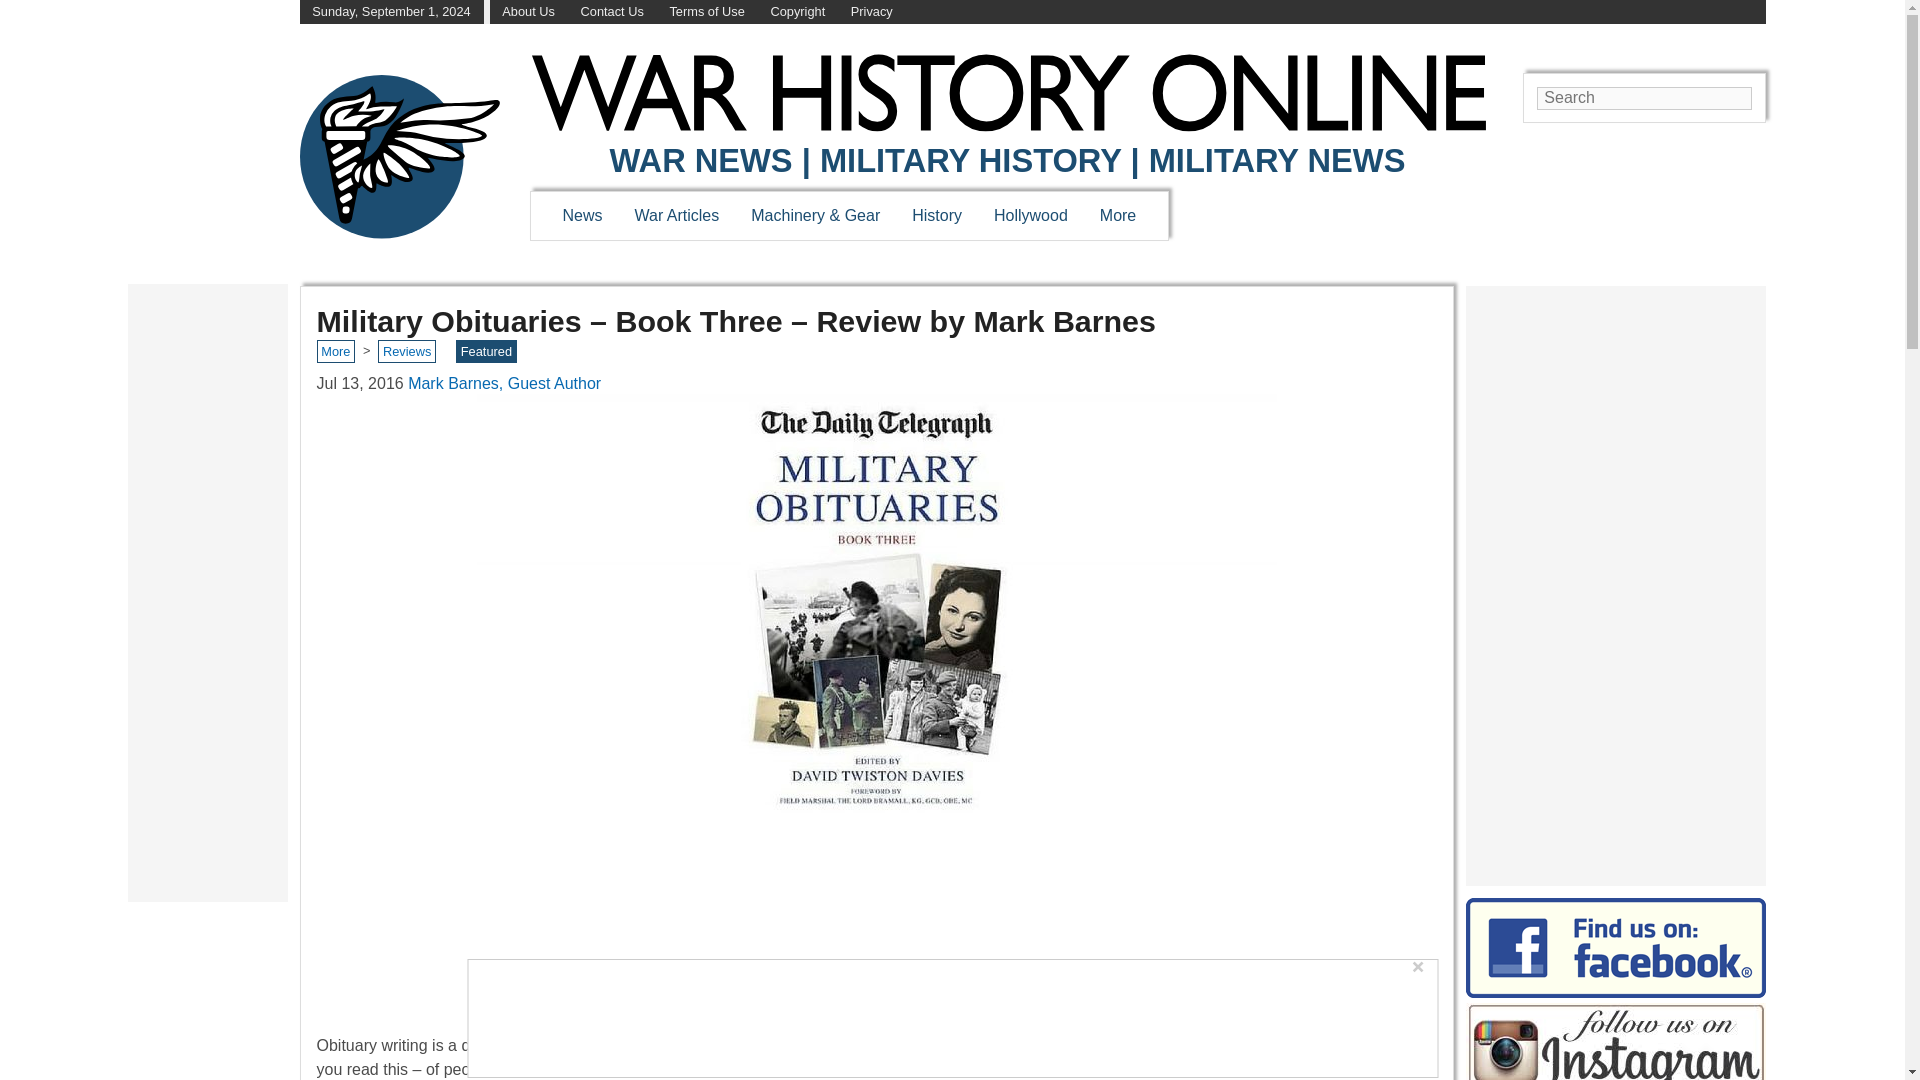 This screenshot has height=1080, width=1920. I want to click on History, so click(936, 215).